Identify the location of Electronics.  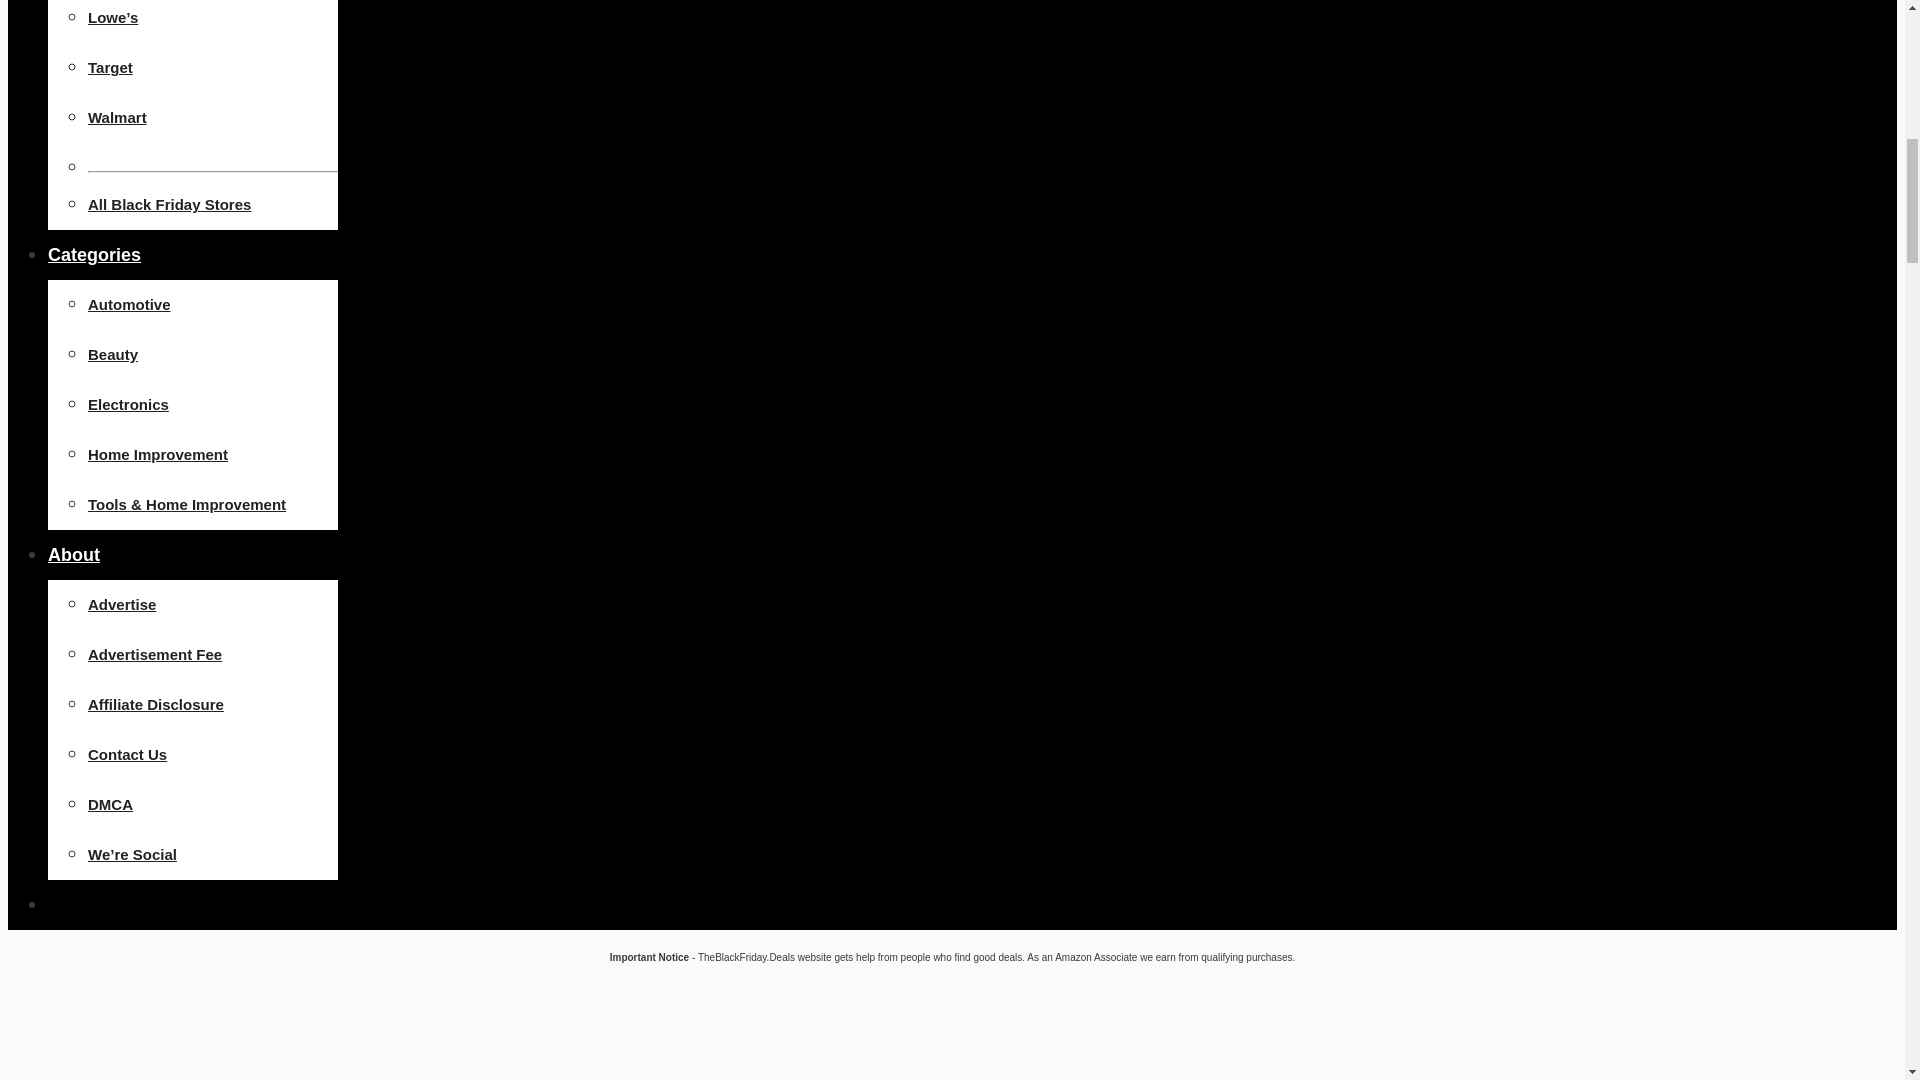
(128, 404).